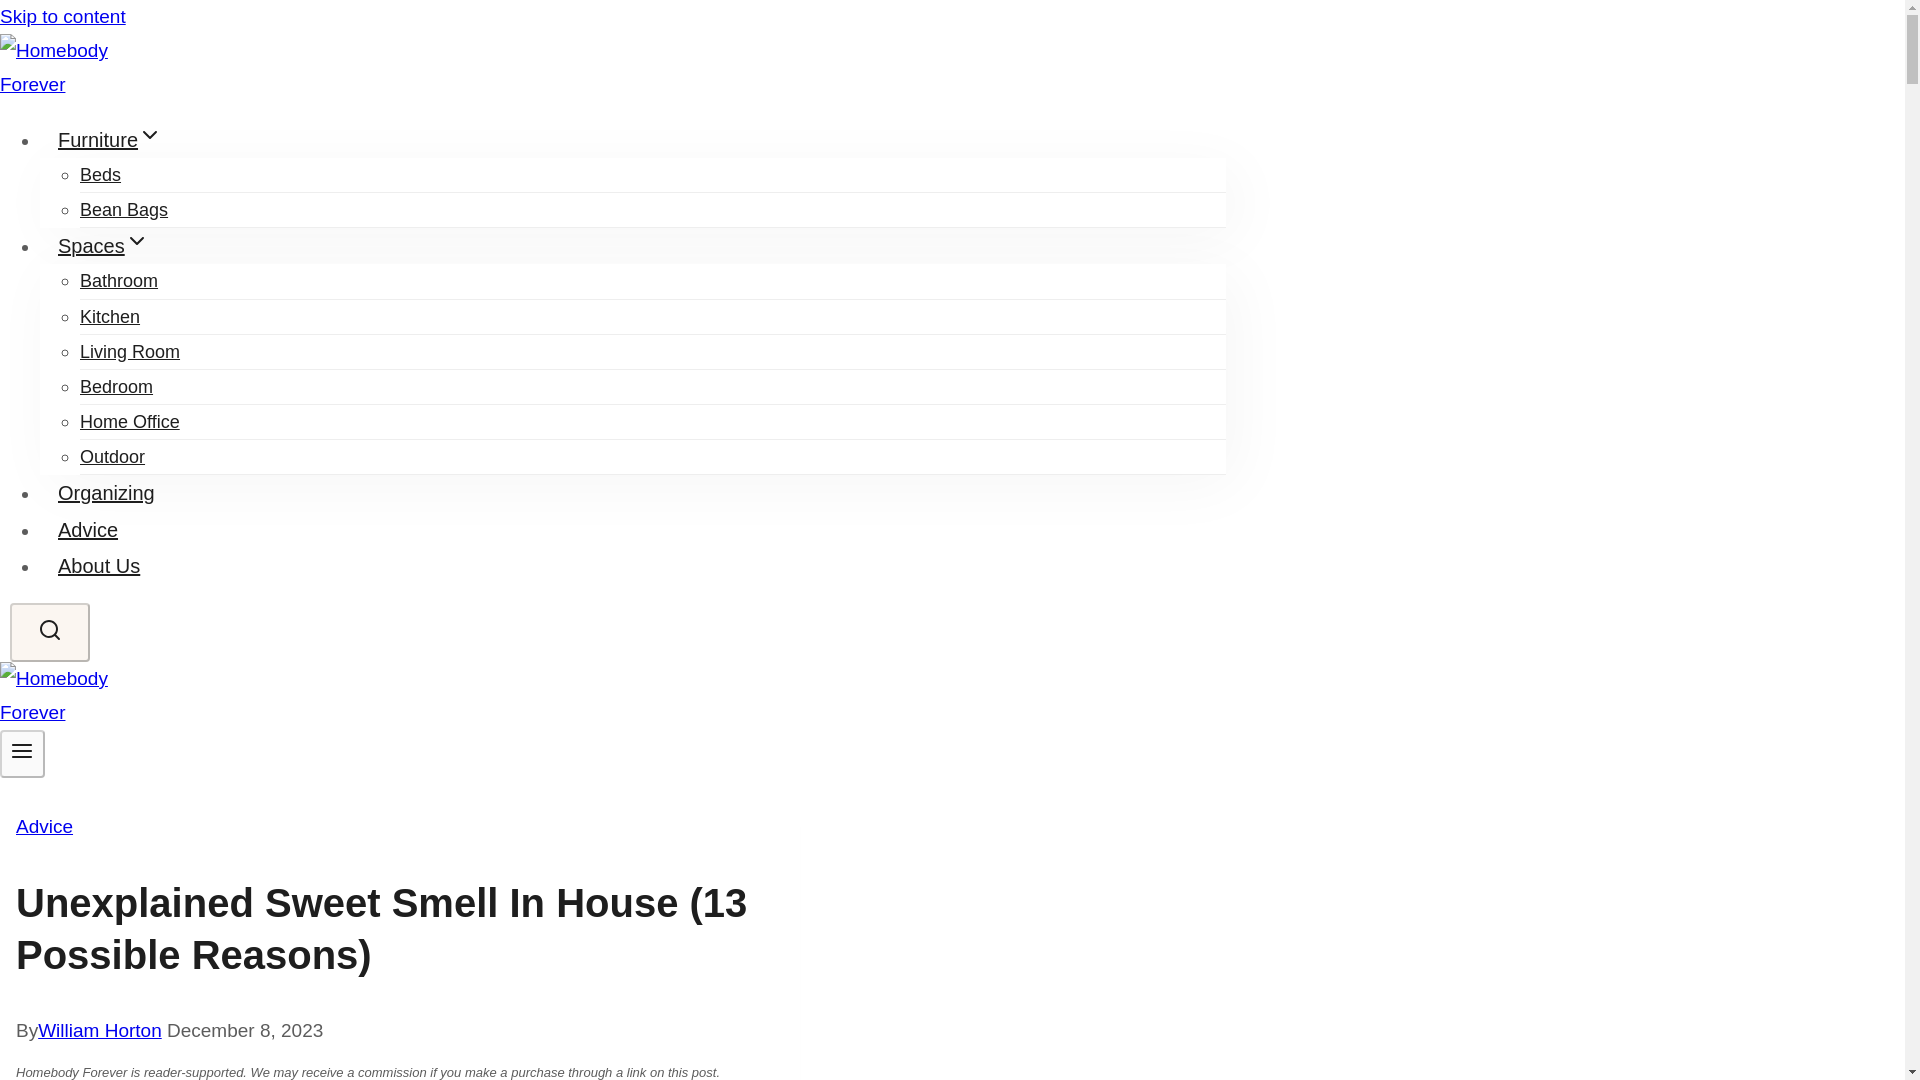  I want to click on Home Office, so click(130, 422).